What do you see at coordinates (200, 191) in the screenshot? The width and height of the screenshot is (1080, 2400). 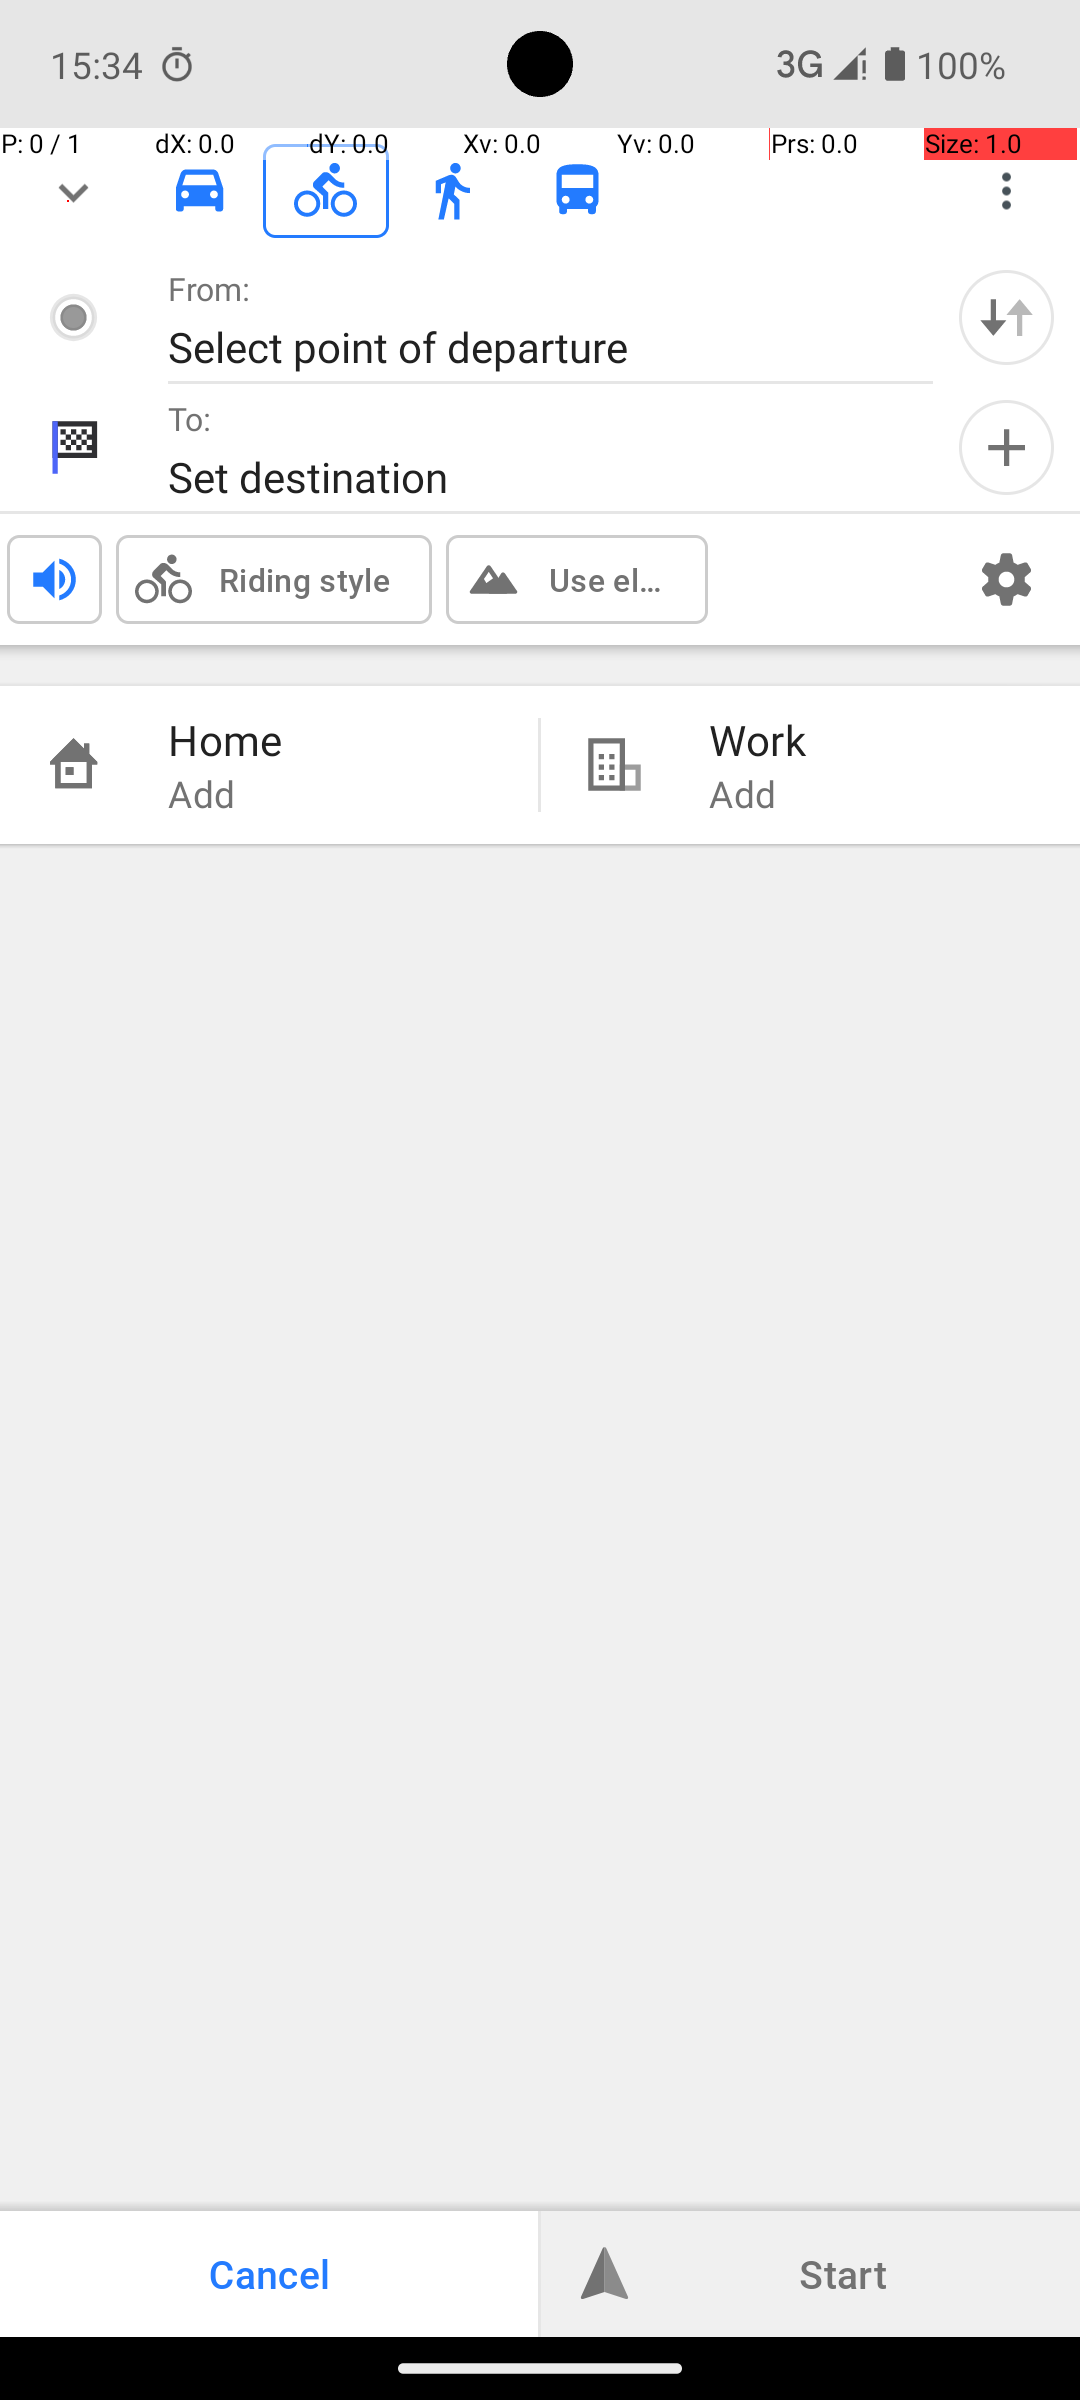 I see `Driving` at bounding box center [200, 191].